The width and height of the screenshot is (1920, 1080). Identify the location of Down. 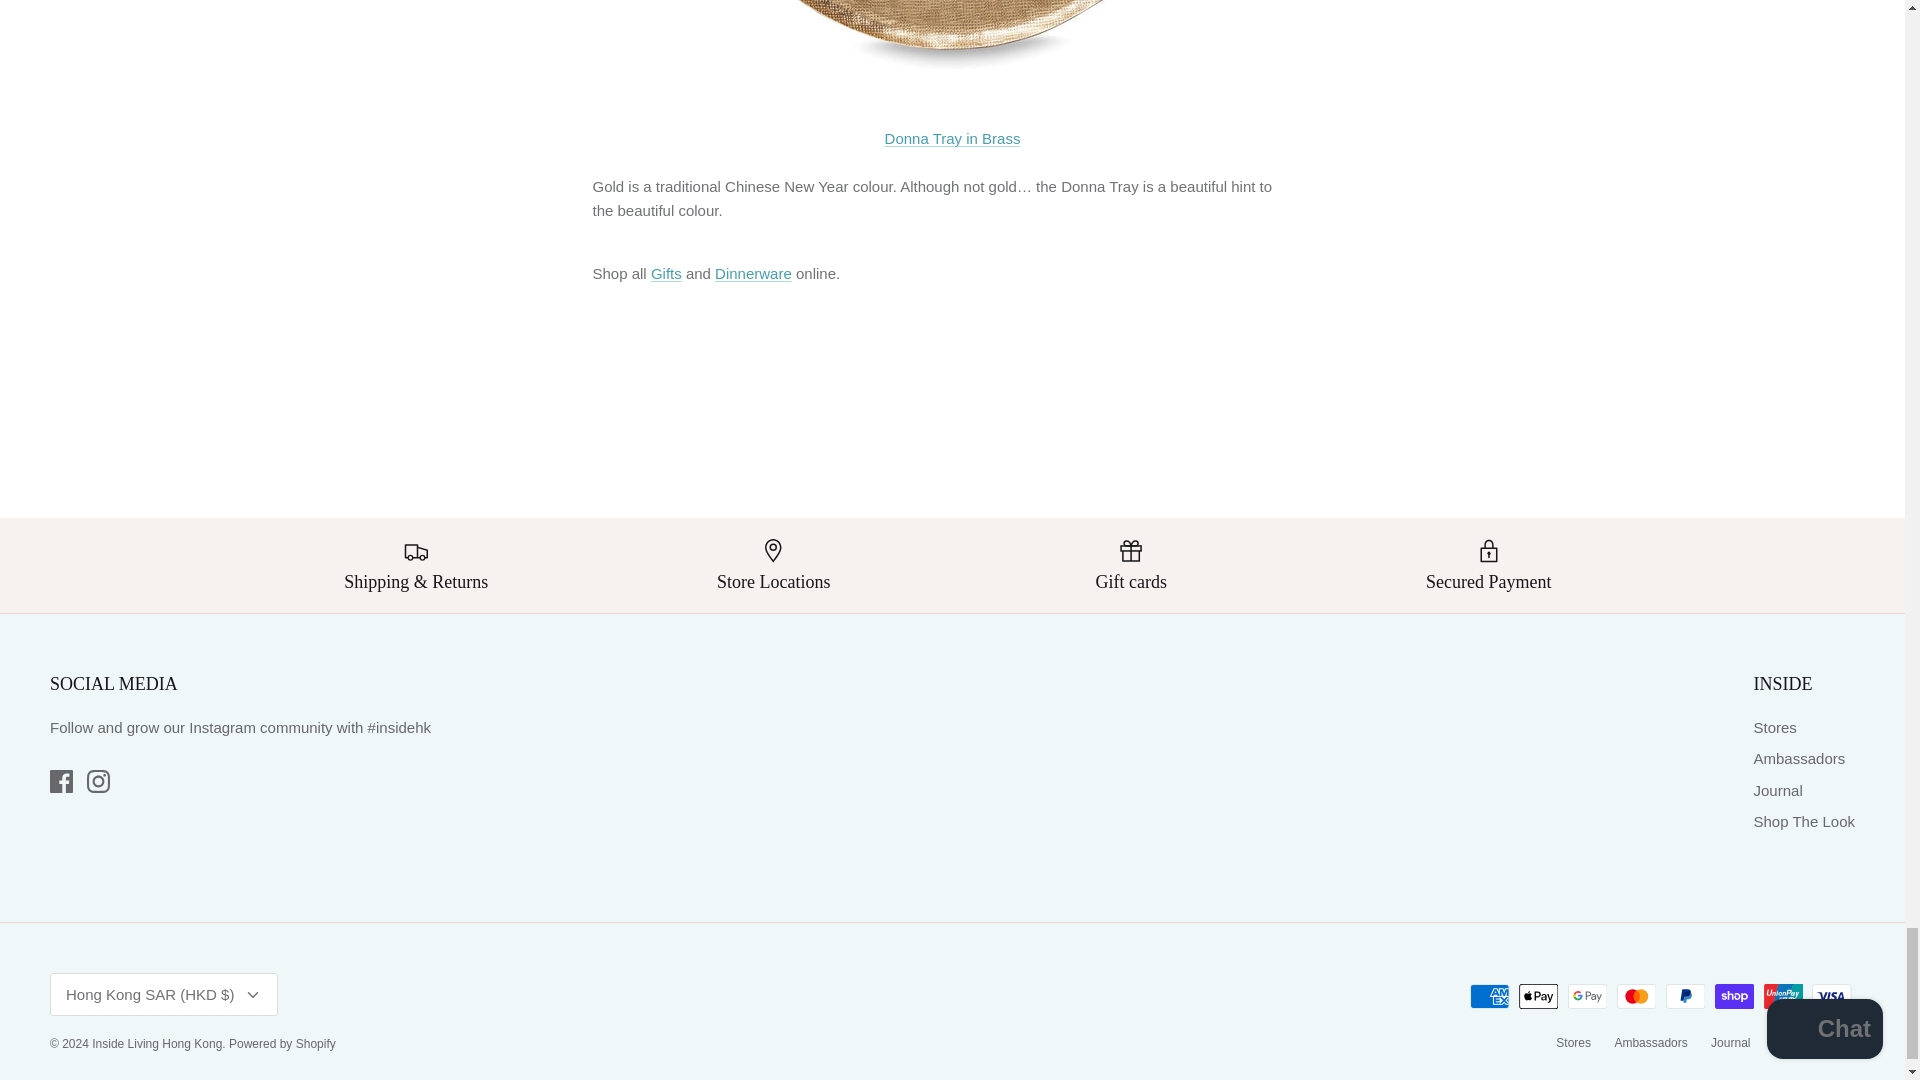
(252, 995).